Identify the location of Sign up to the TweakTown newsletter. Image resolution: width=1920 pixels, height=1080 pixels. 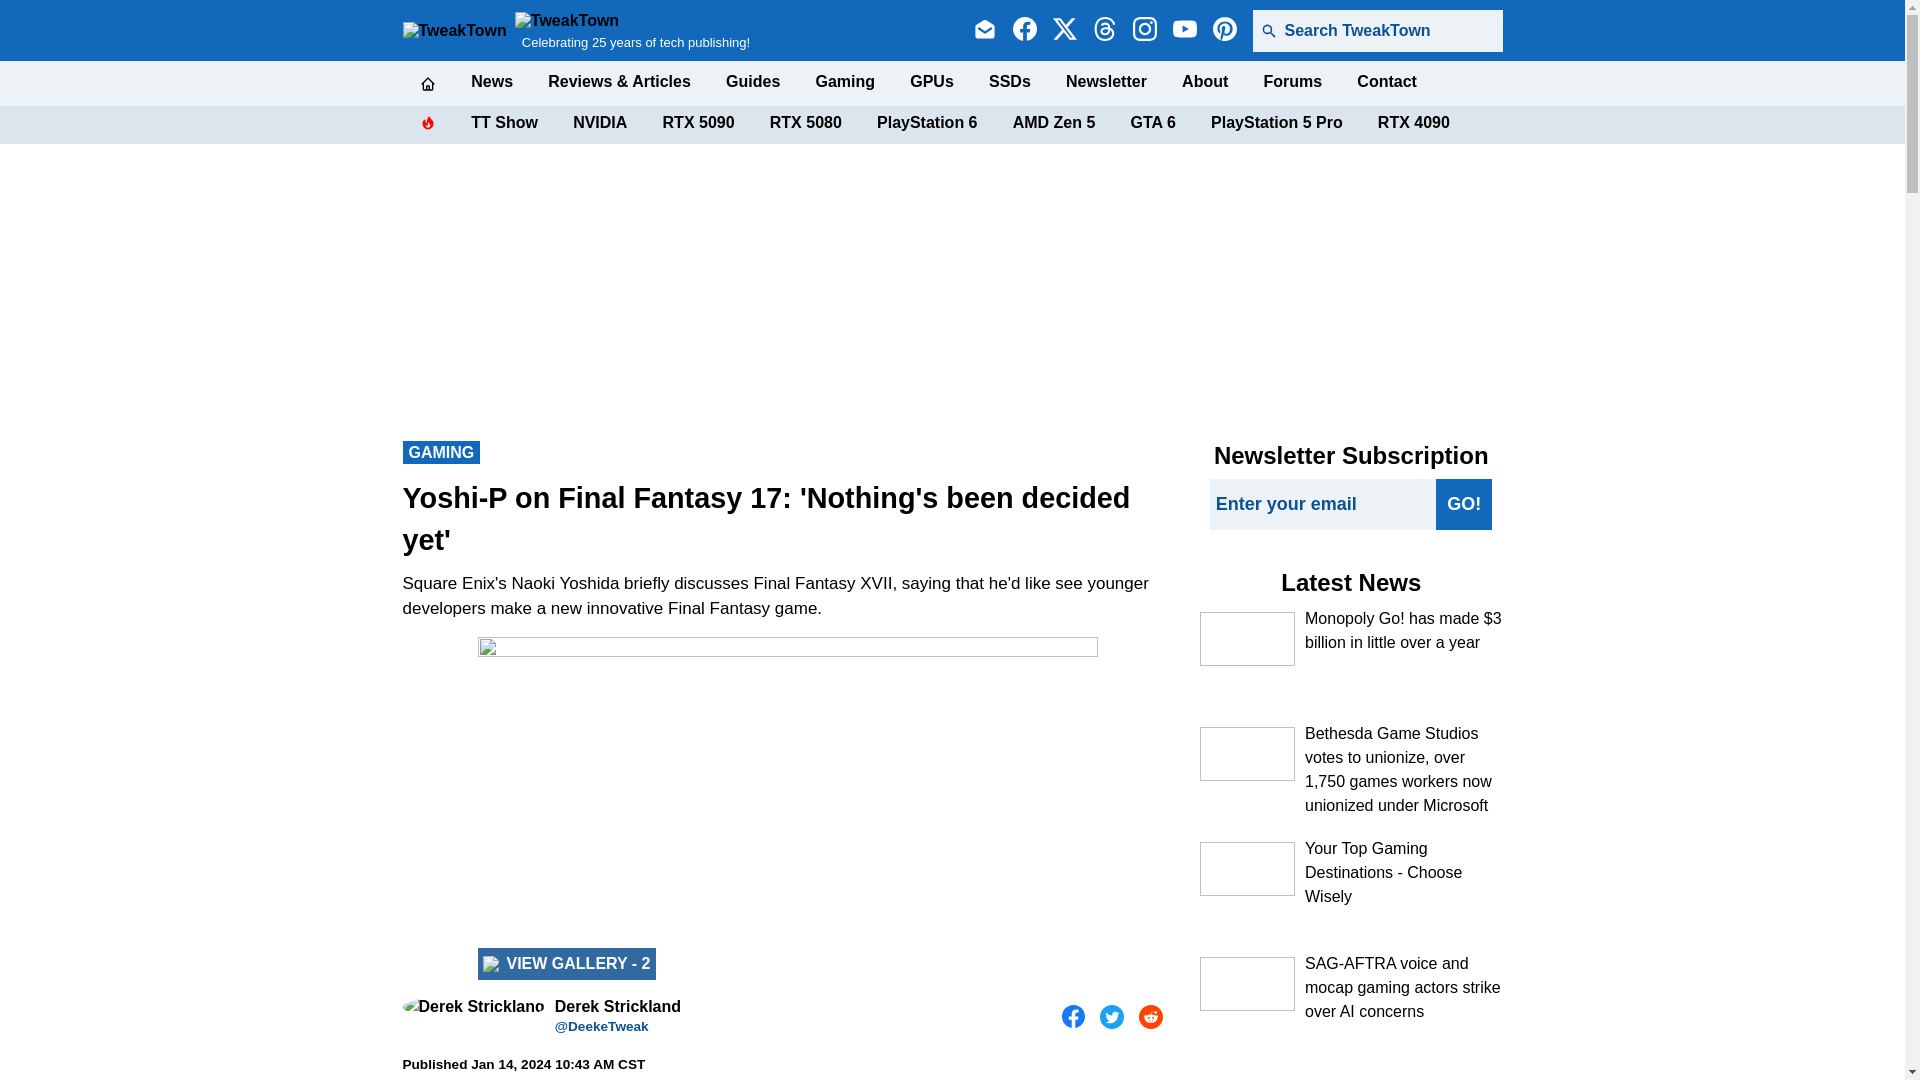
(984, 31).